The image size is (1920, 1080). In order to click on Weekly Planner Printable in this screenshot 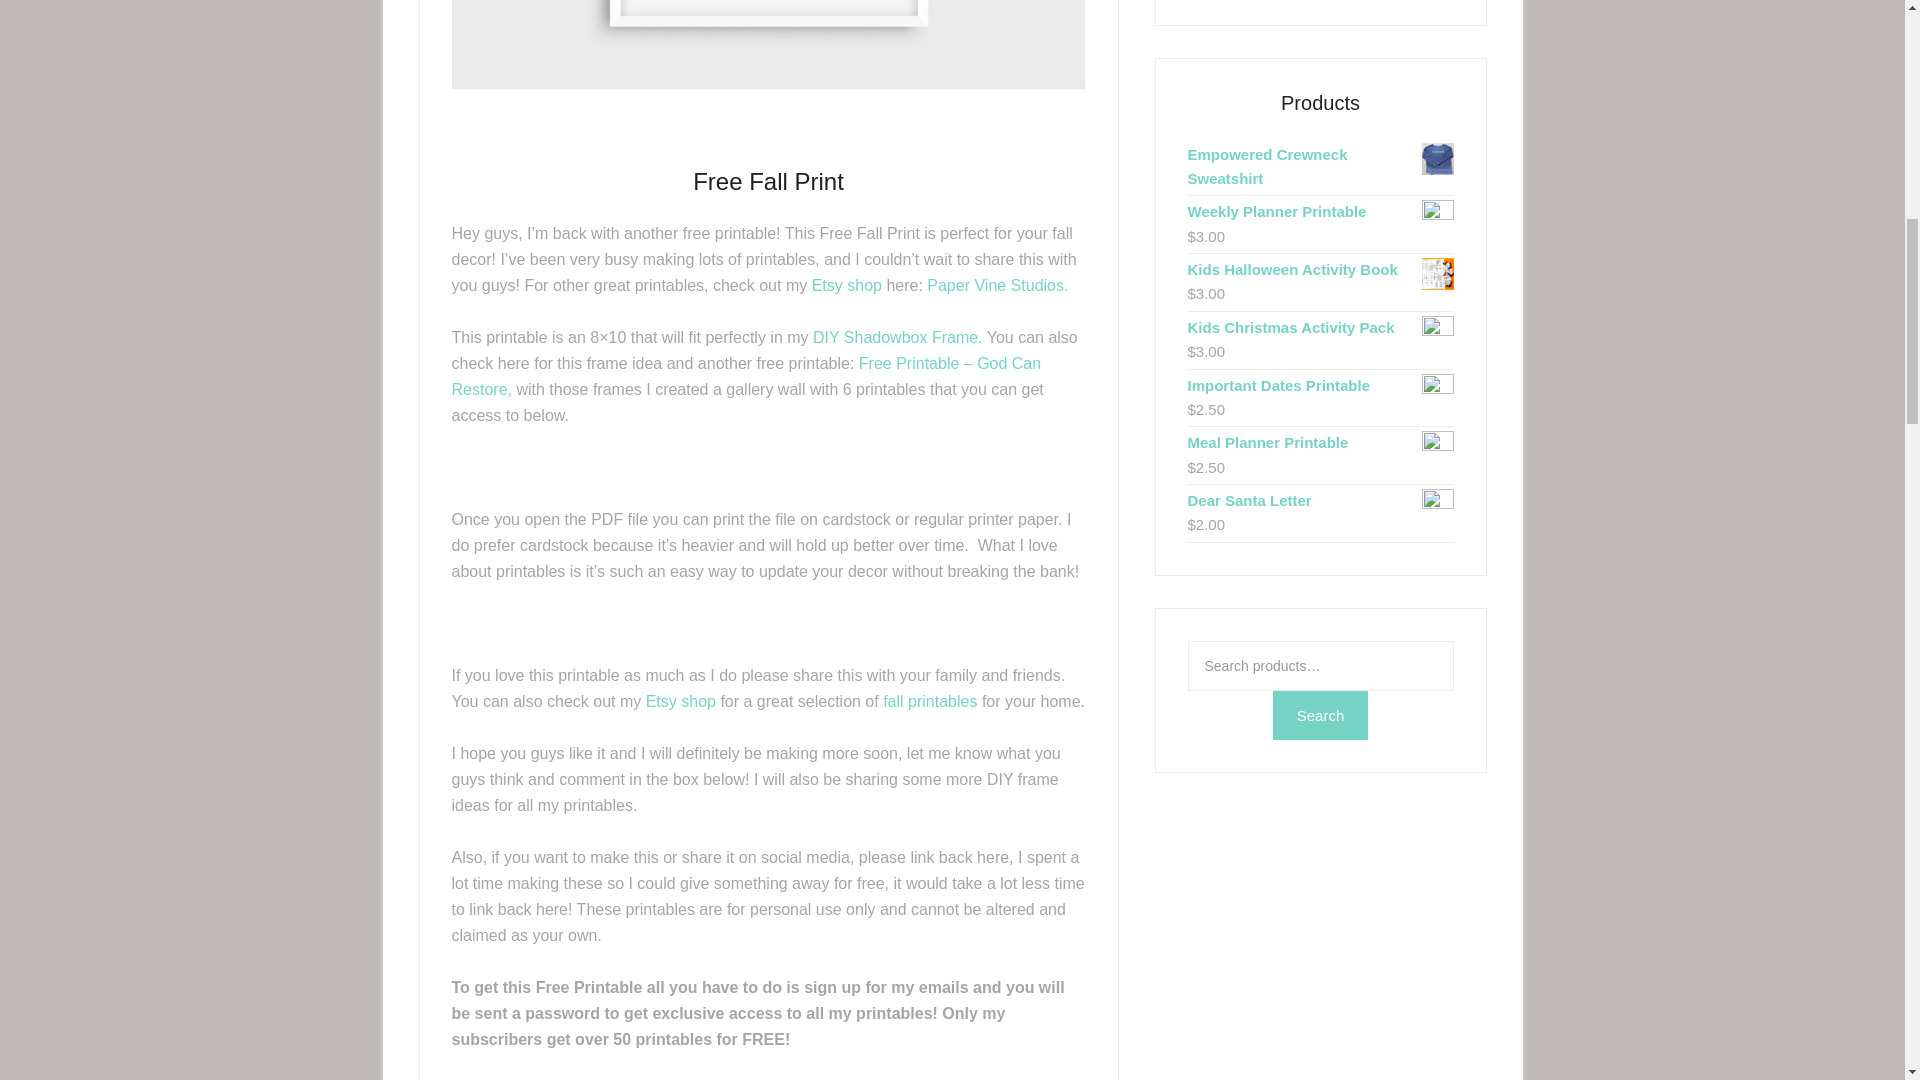, I will do `click(1320, 211)`.